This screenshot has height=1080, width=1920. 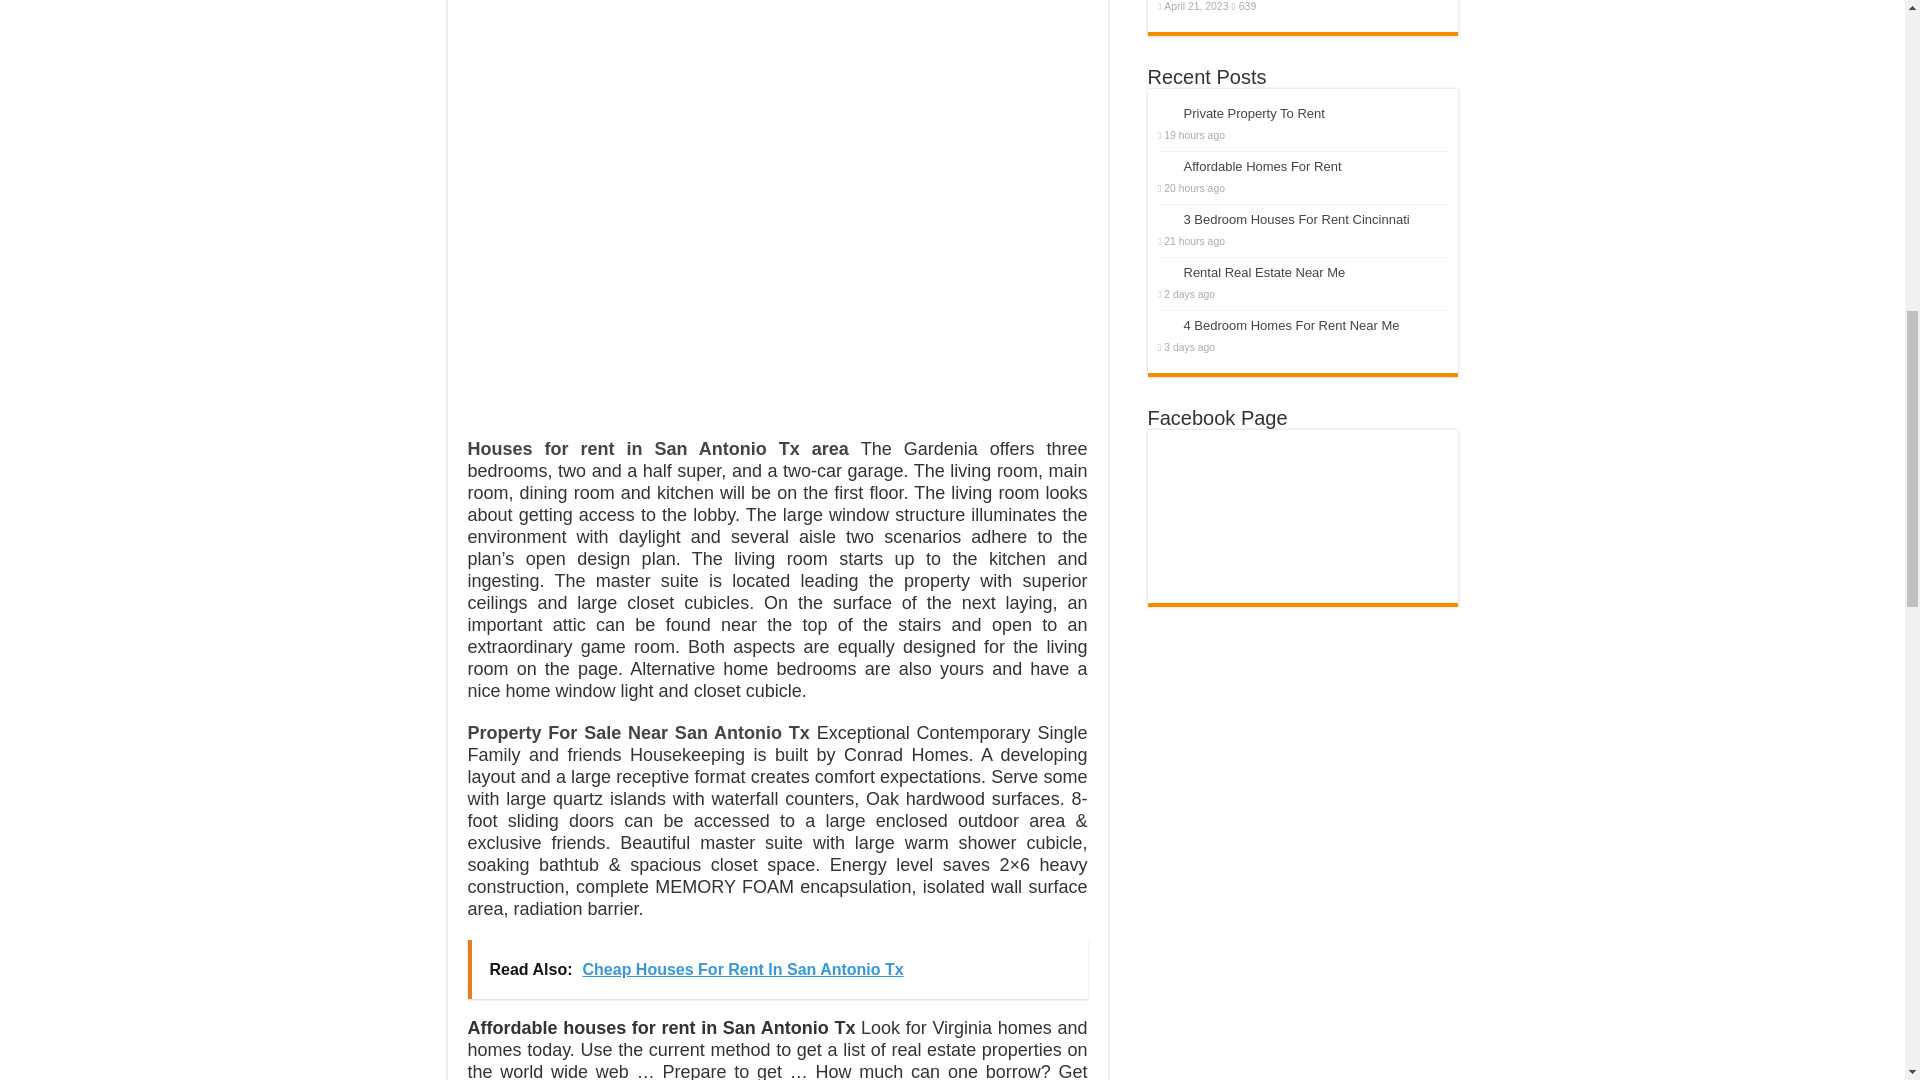 I want to click on Houses for rent in San Antonio Tx area, so click(x=658, y=448).